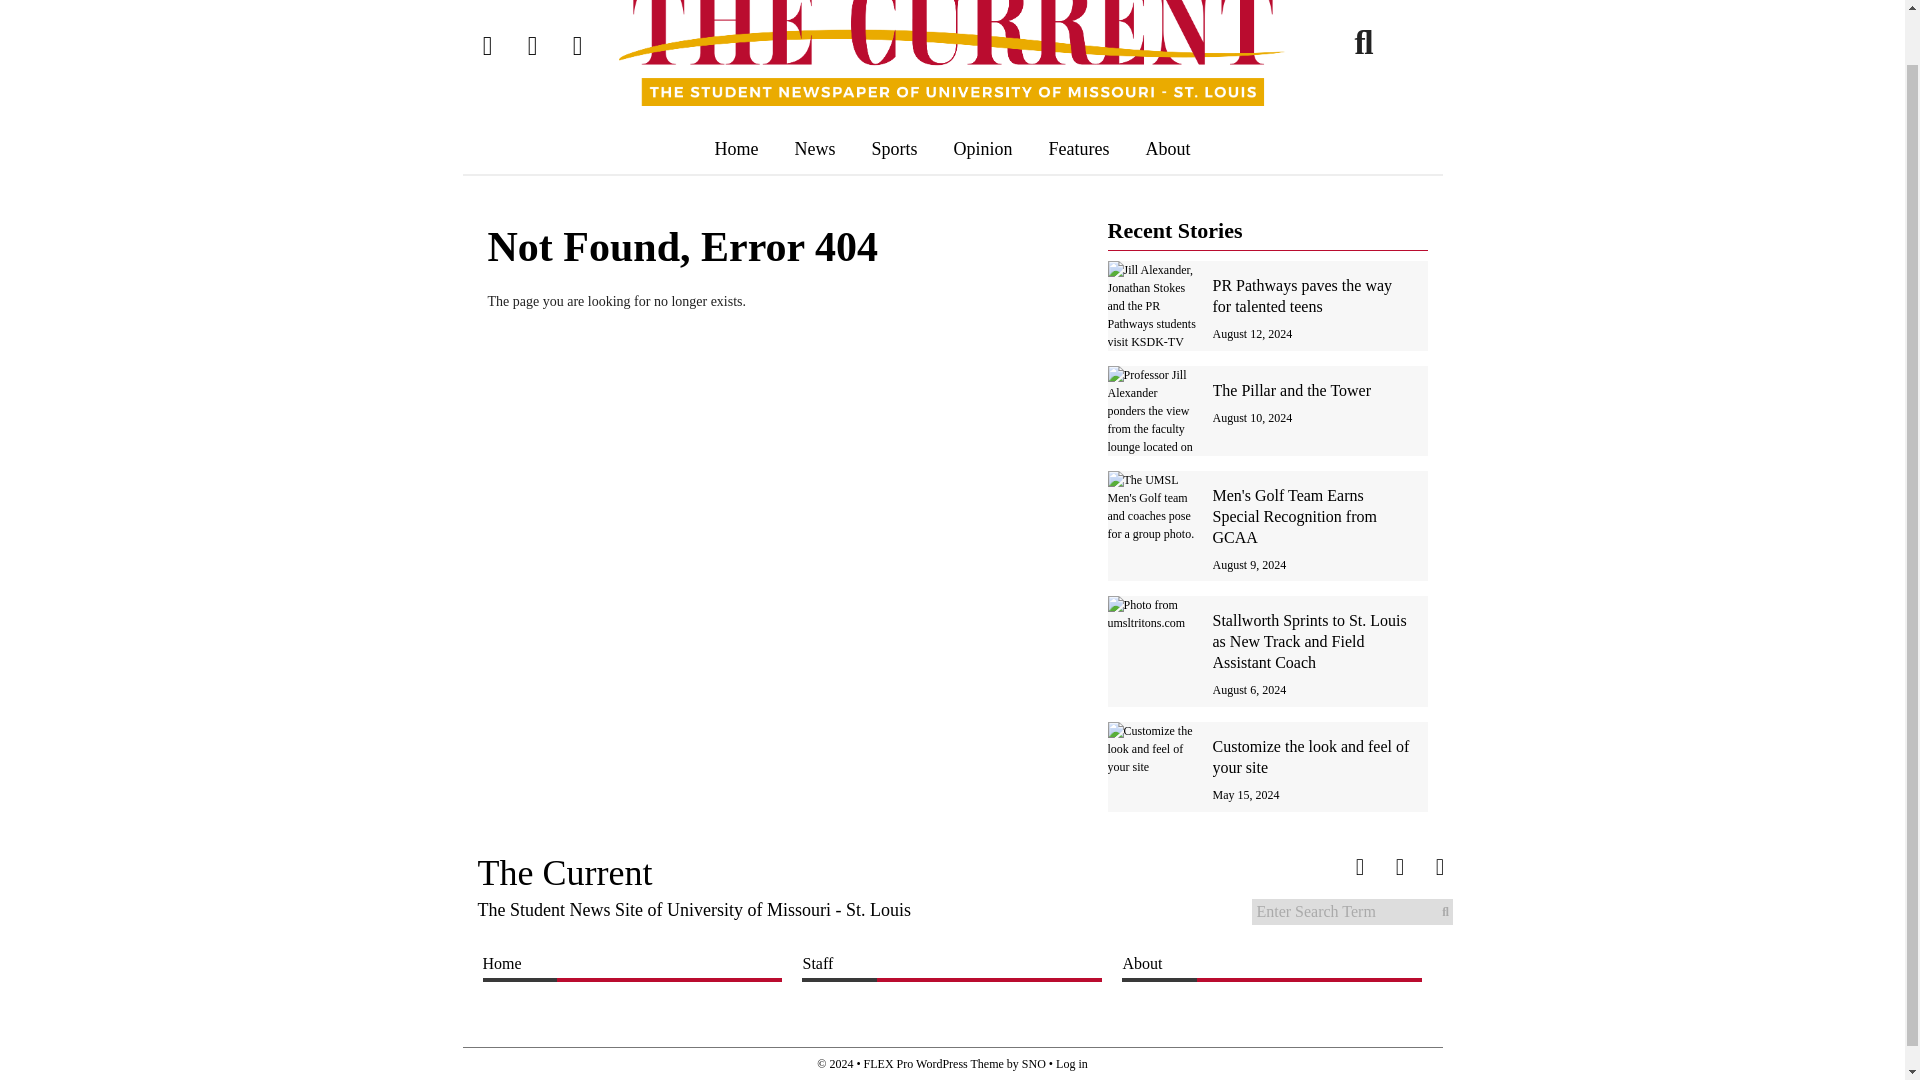  What do you see at coordinates (1363, 41) in the screenshot?
I see `Open Search Bar` at bounding box center [1363, 41].